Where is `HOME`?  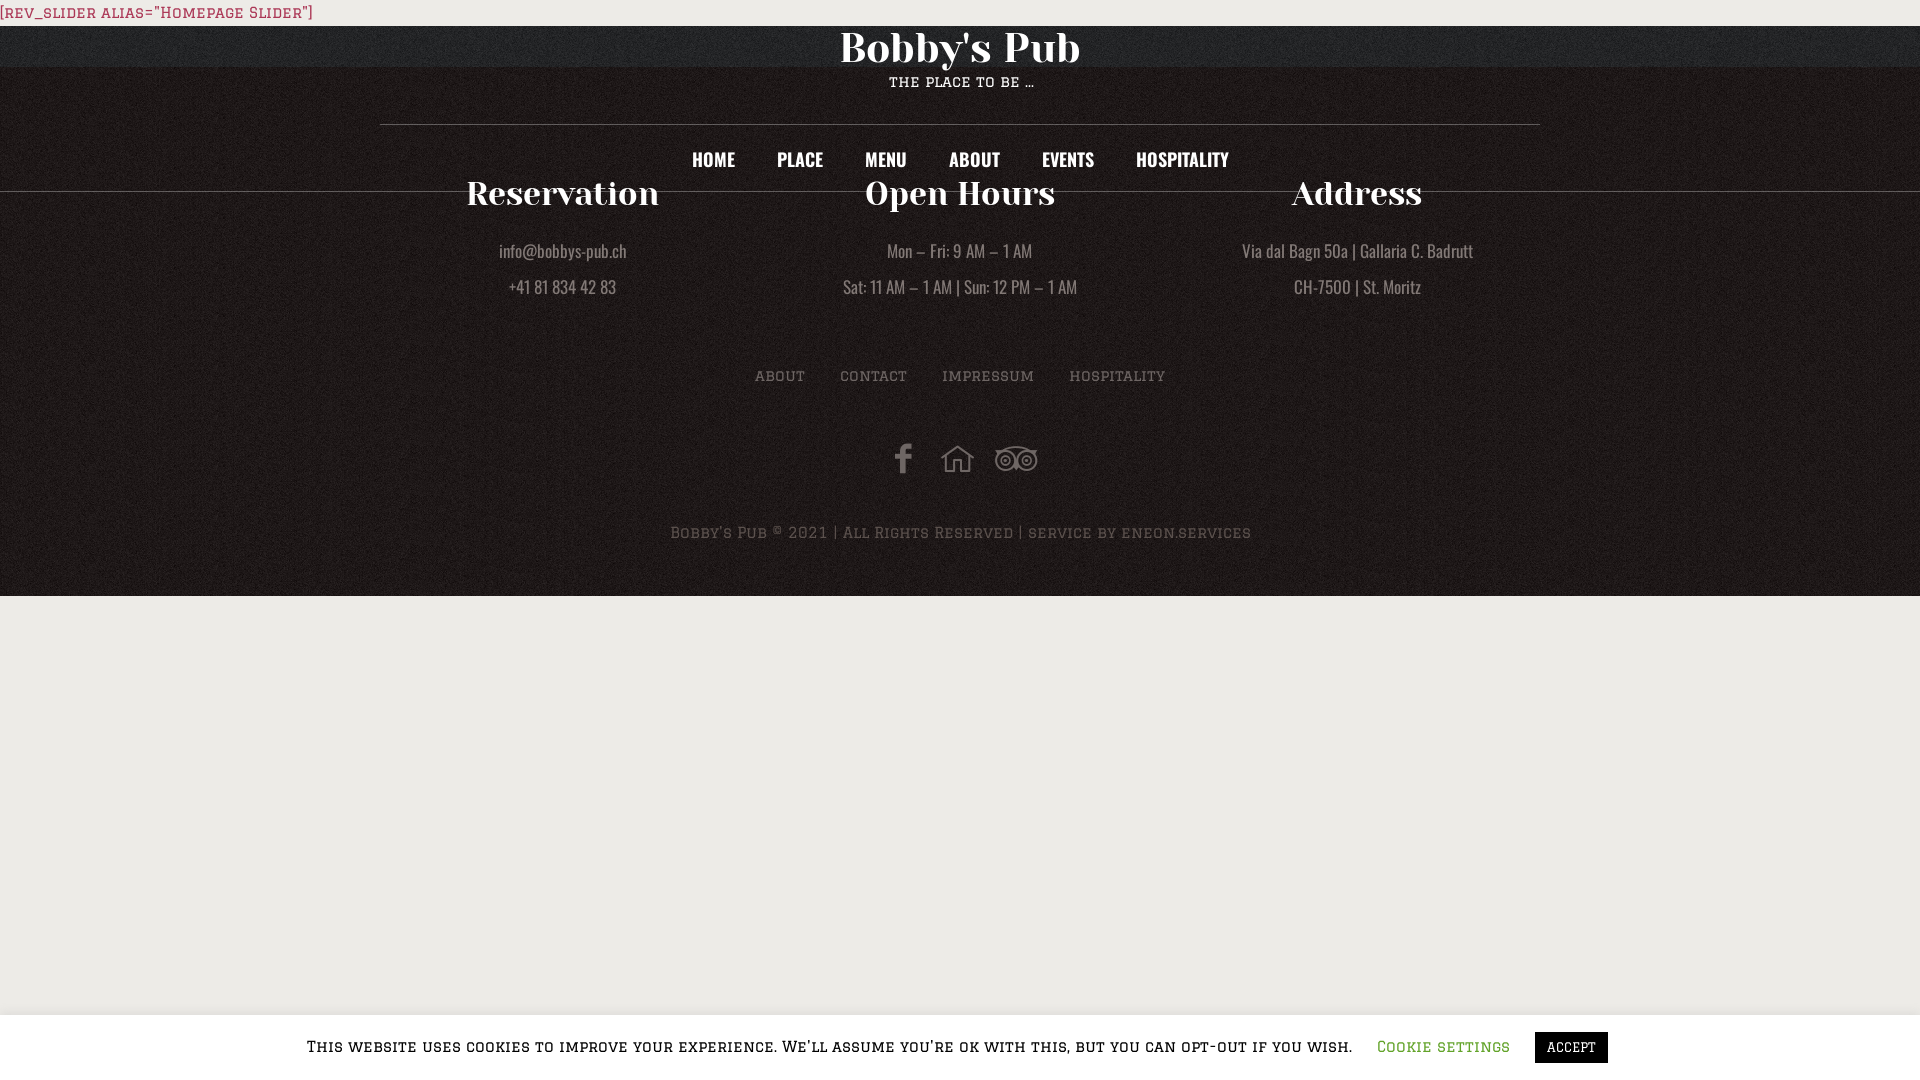
HOME is located at coordinates (712, 159).